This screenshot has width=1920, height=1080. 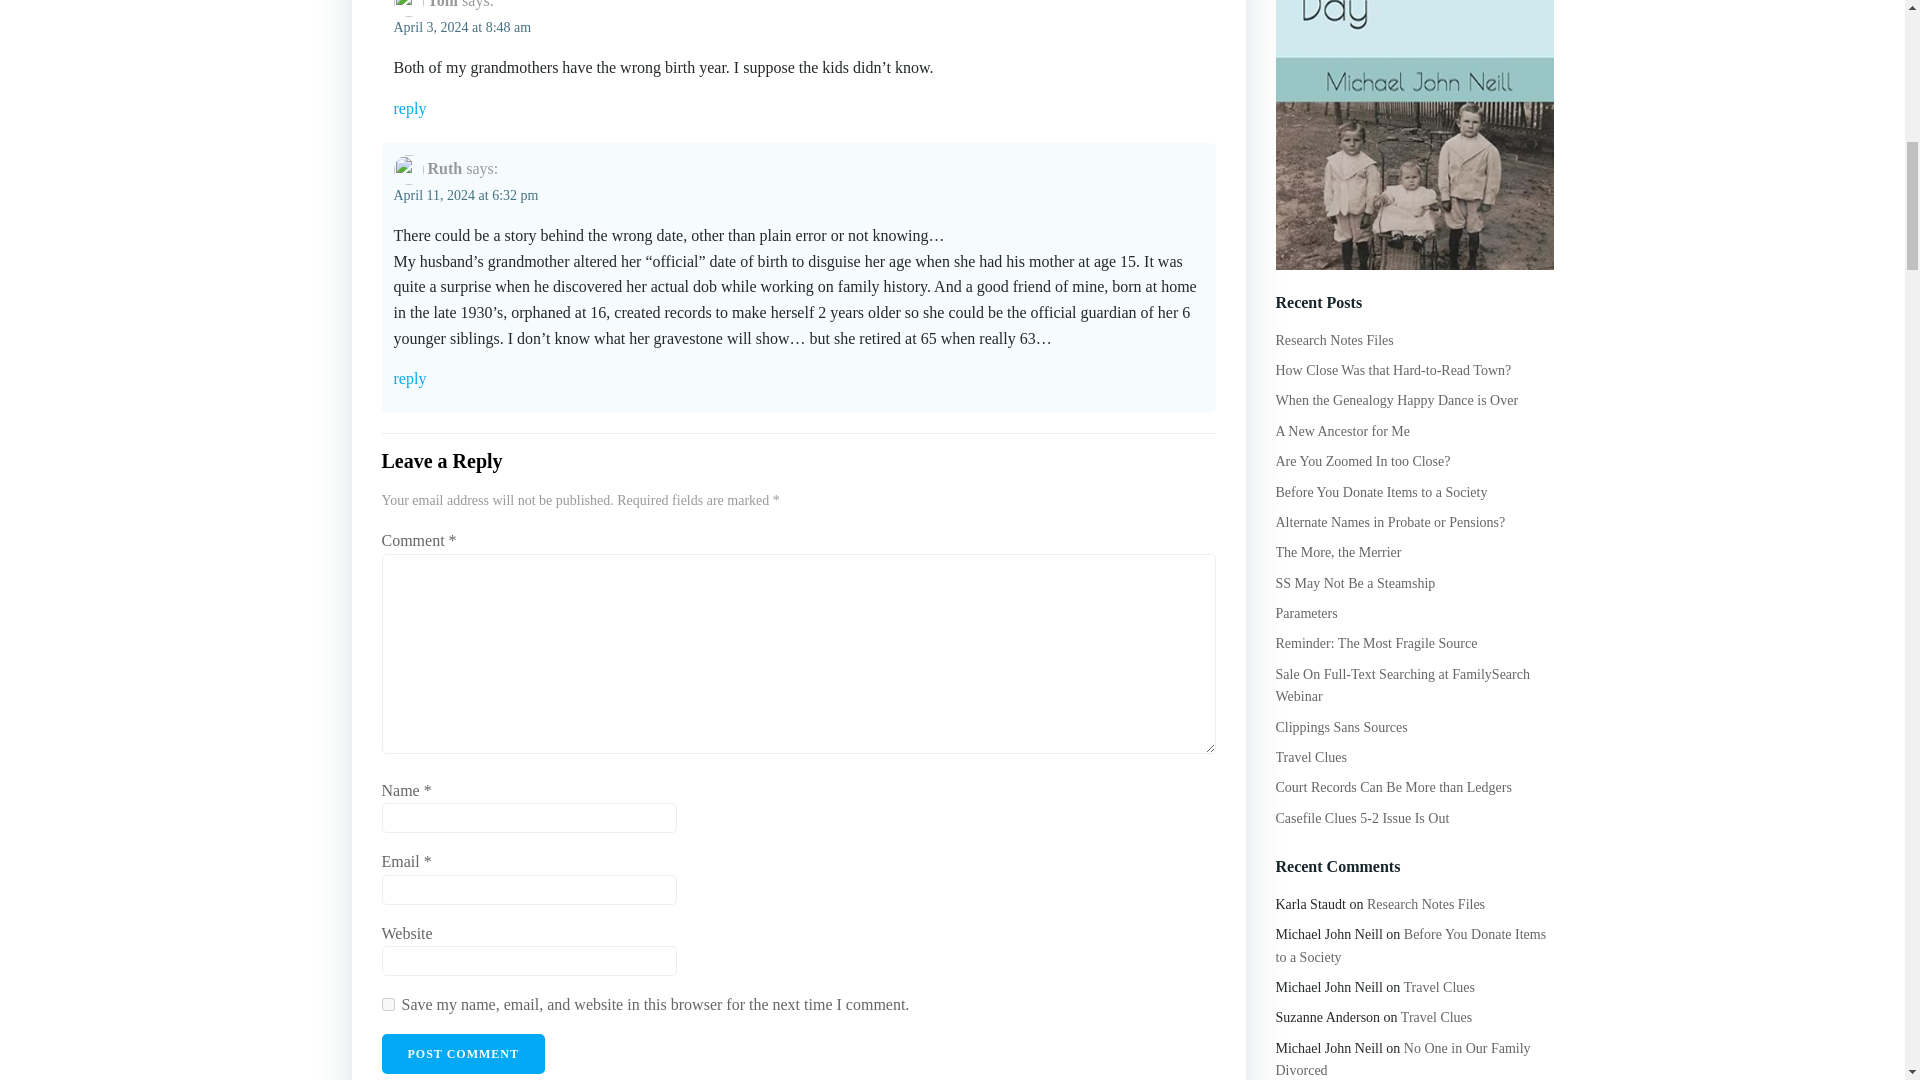 What do you see at coordinates (798, 108) in the screenshot?
I see `reply` at bounding box center [798, 108].